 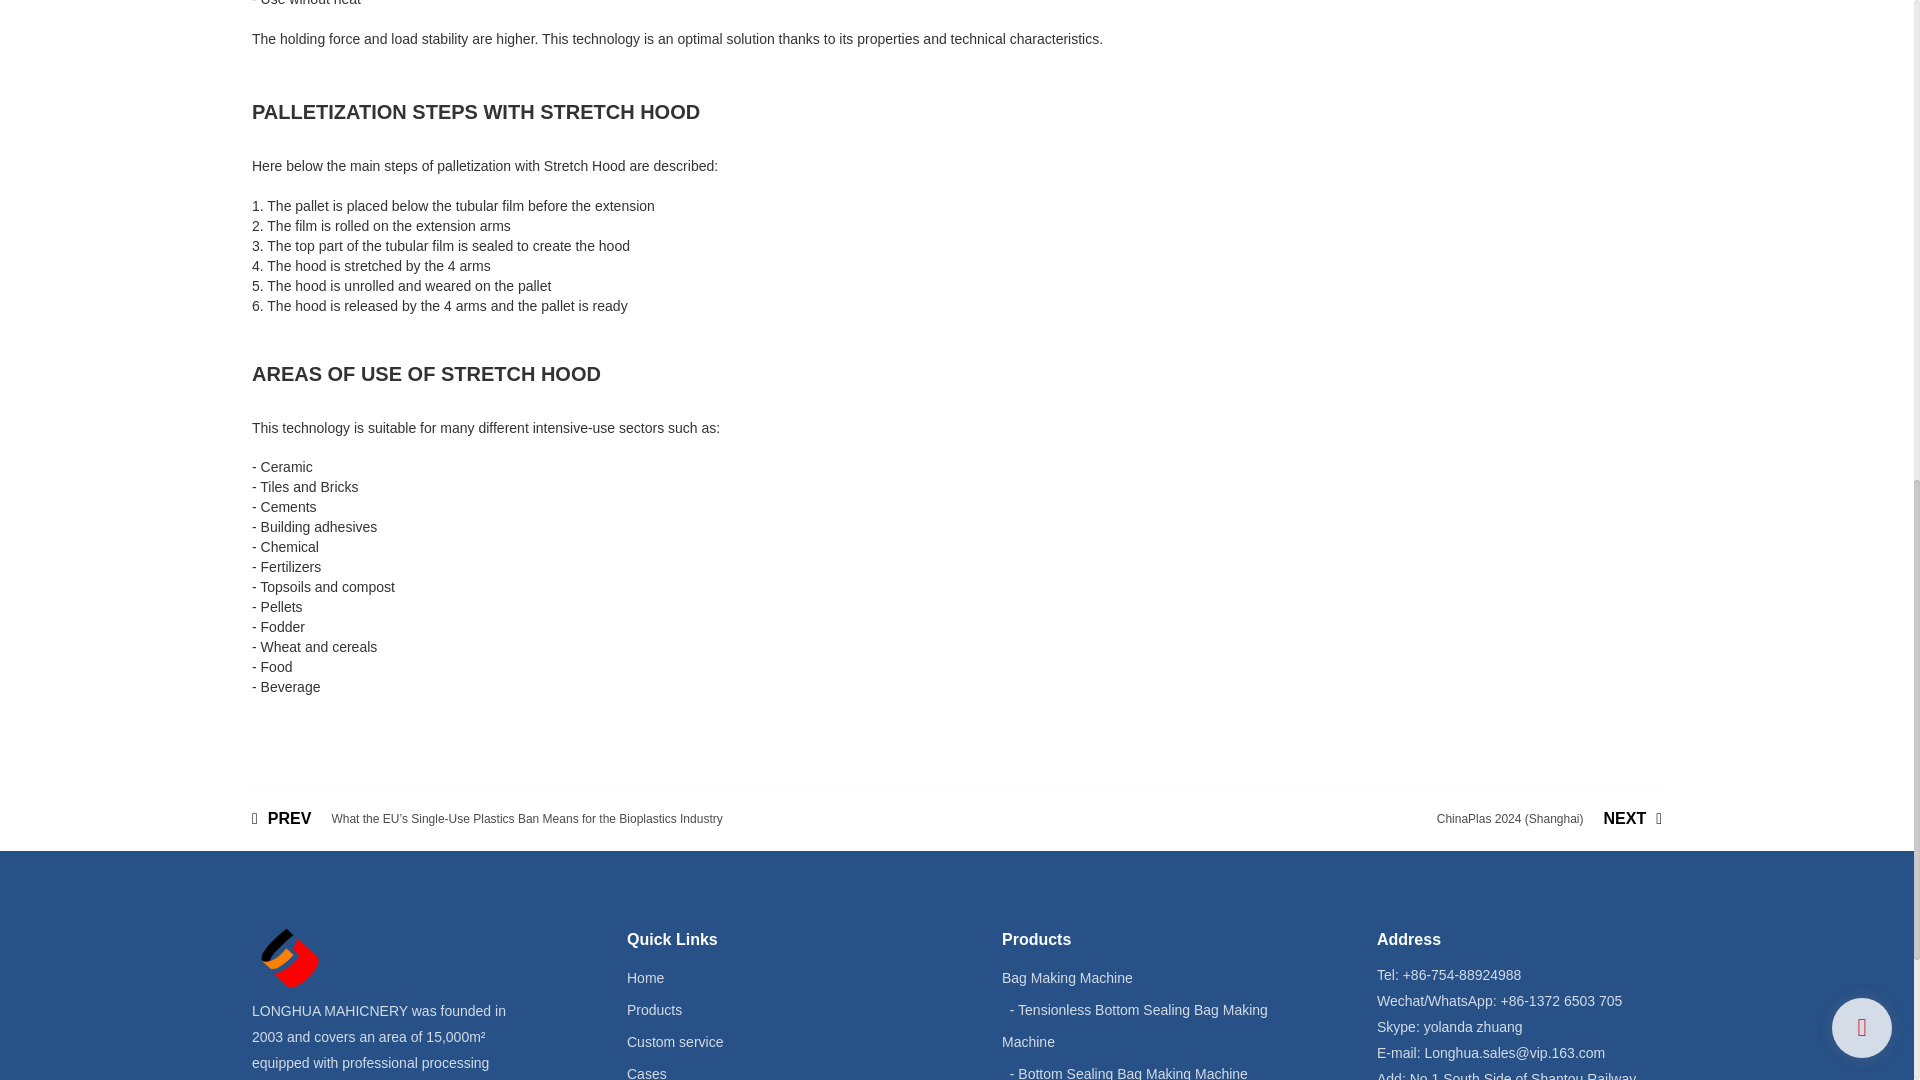 What do you see at coordinates (654, 1010) in the screenshot?
I see `Products` at bounding box center [654, 1010].